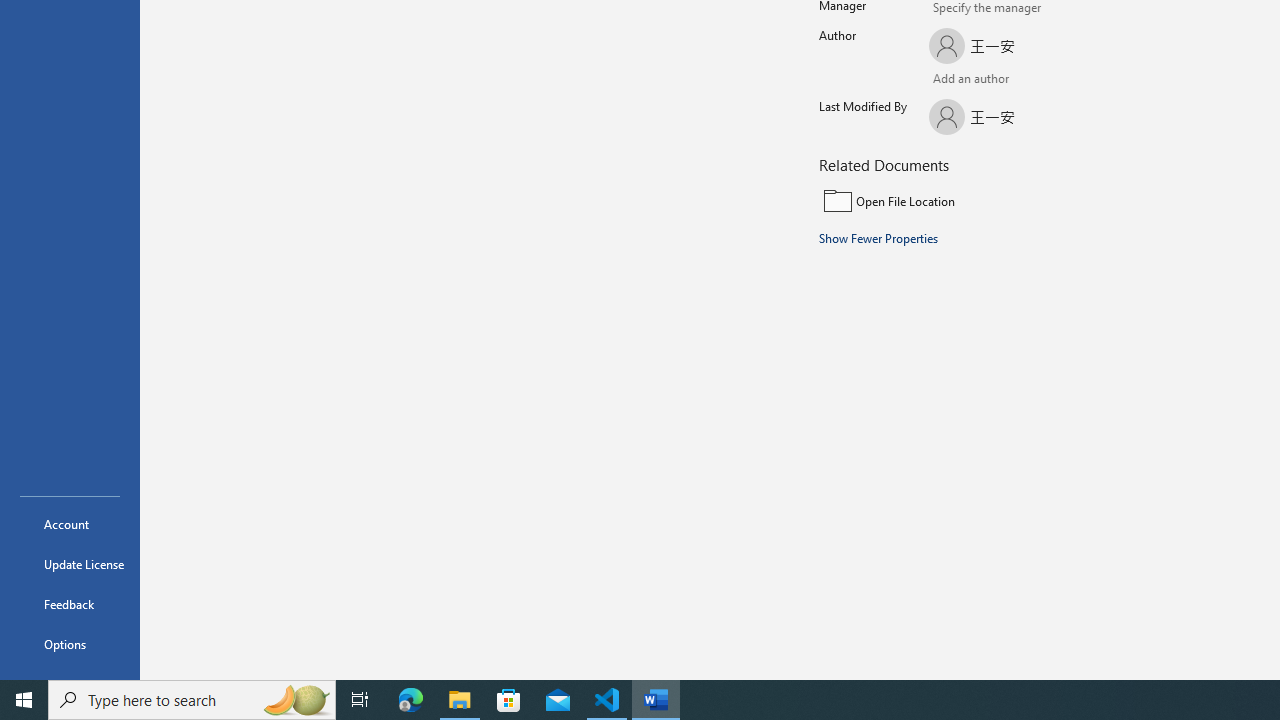  I want to click on Account, so click(70, 524).